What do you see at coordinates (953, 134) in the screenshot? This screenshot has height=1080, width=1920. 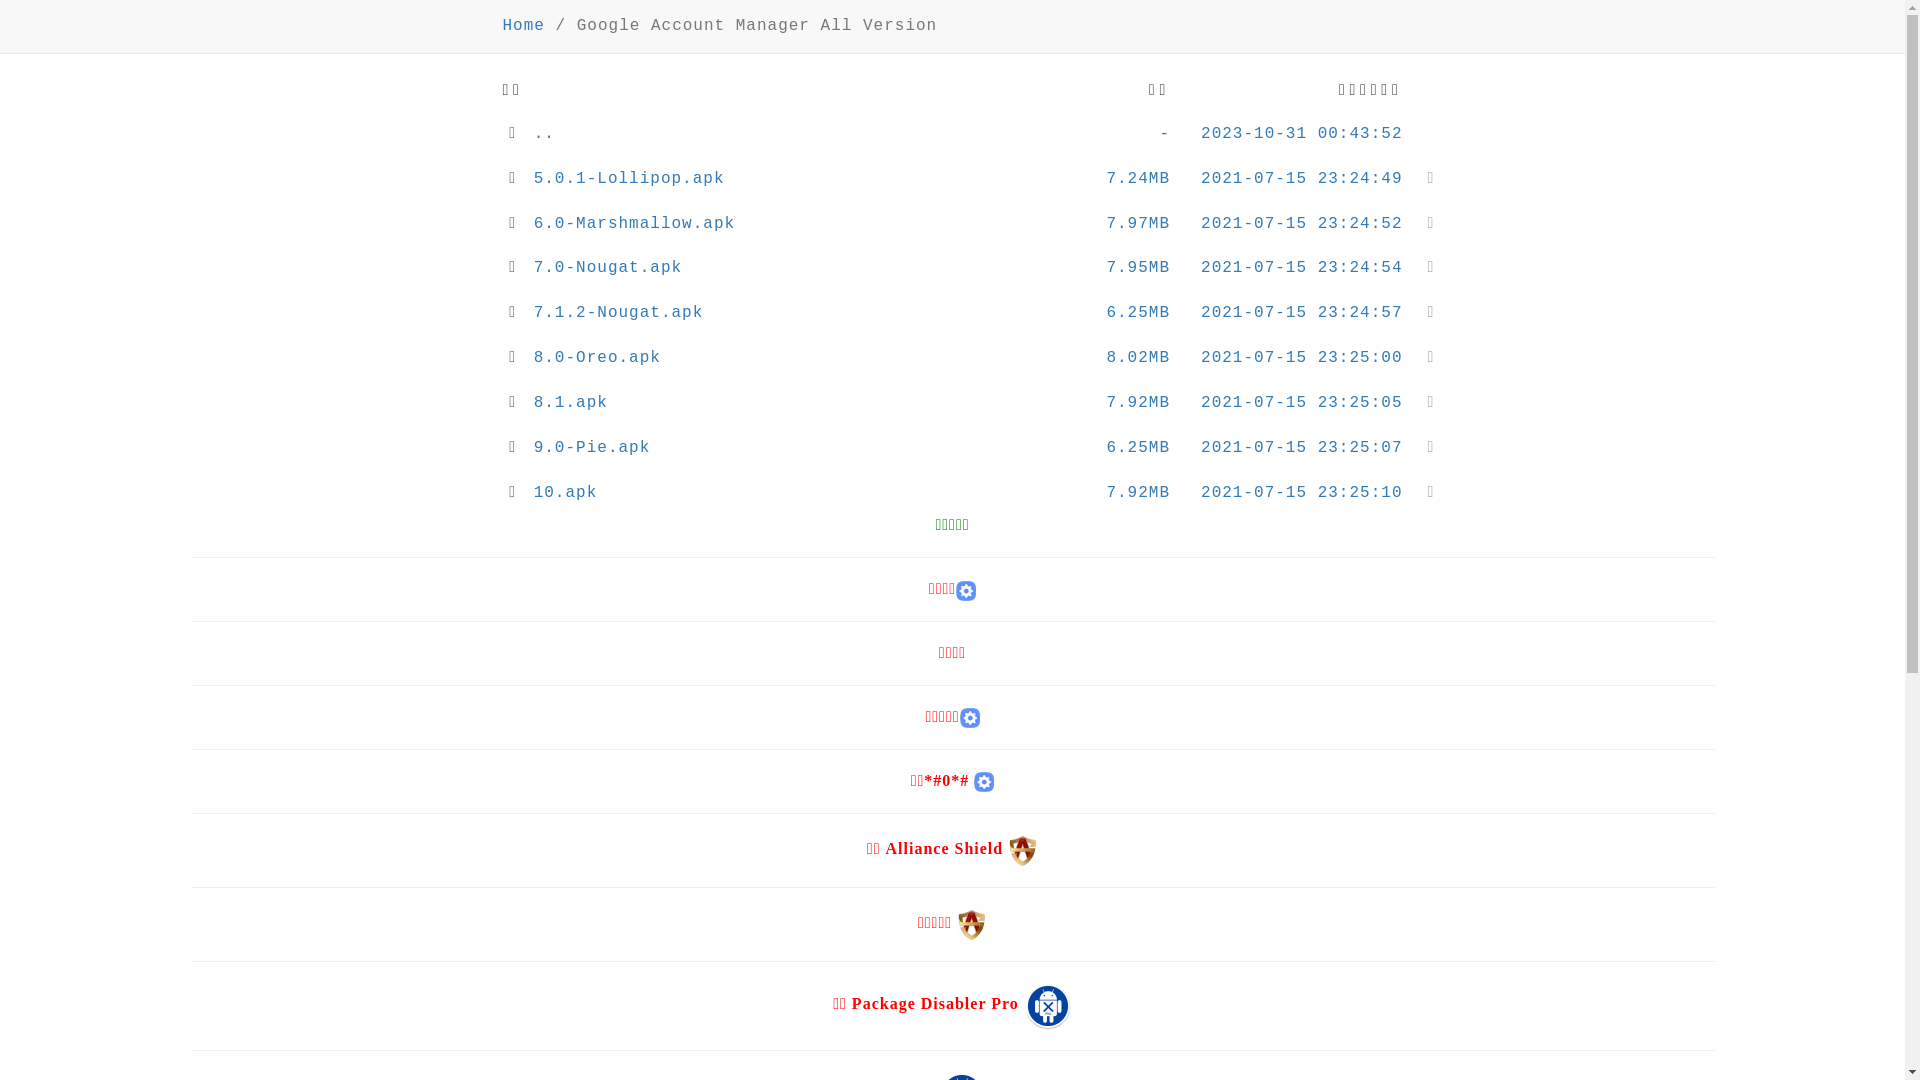 I see `..
-
2023-10-31 00:43:52` at bounding box center [953, 134].